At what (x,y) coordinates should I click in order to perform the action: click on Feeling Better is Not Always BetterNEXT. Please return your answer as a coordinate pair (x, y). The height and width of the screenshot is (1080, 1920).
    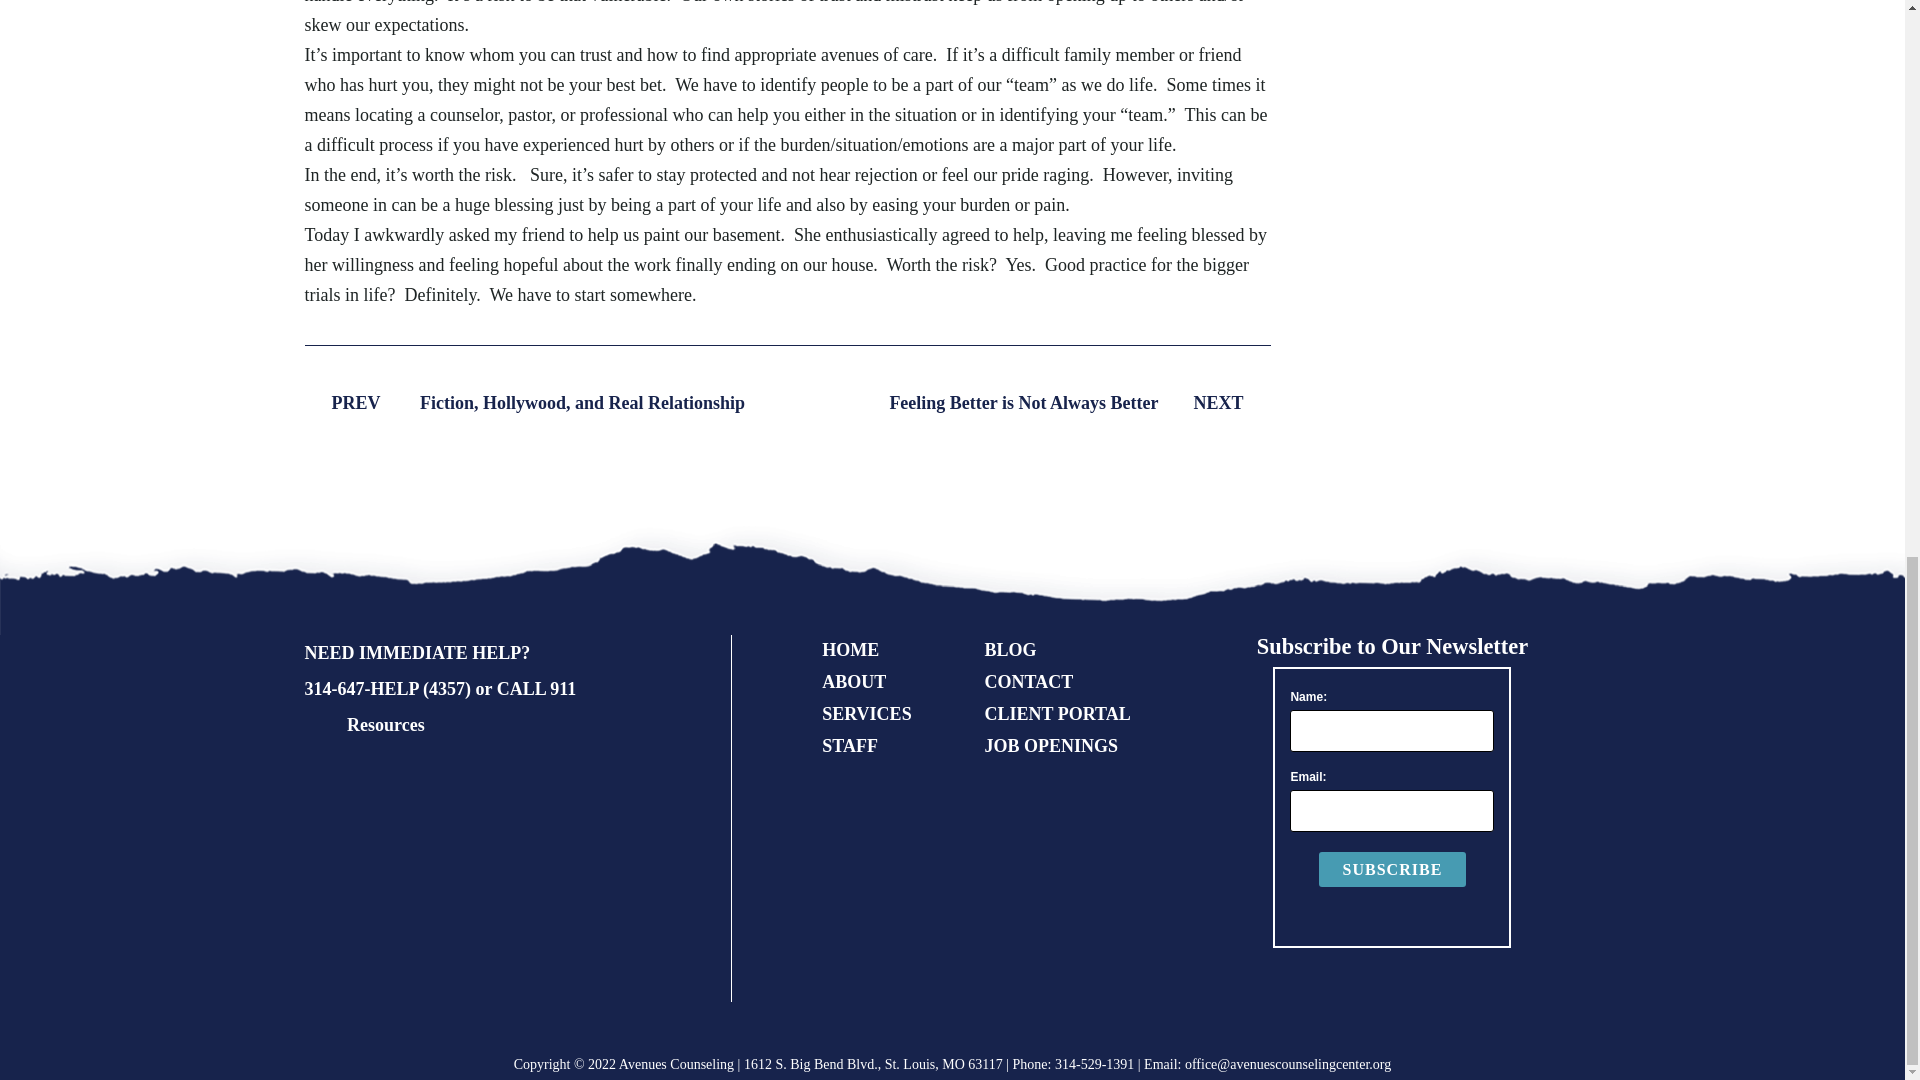
    Looking at the image, I should click on (1078, 402).